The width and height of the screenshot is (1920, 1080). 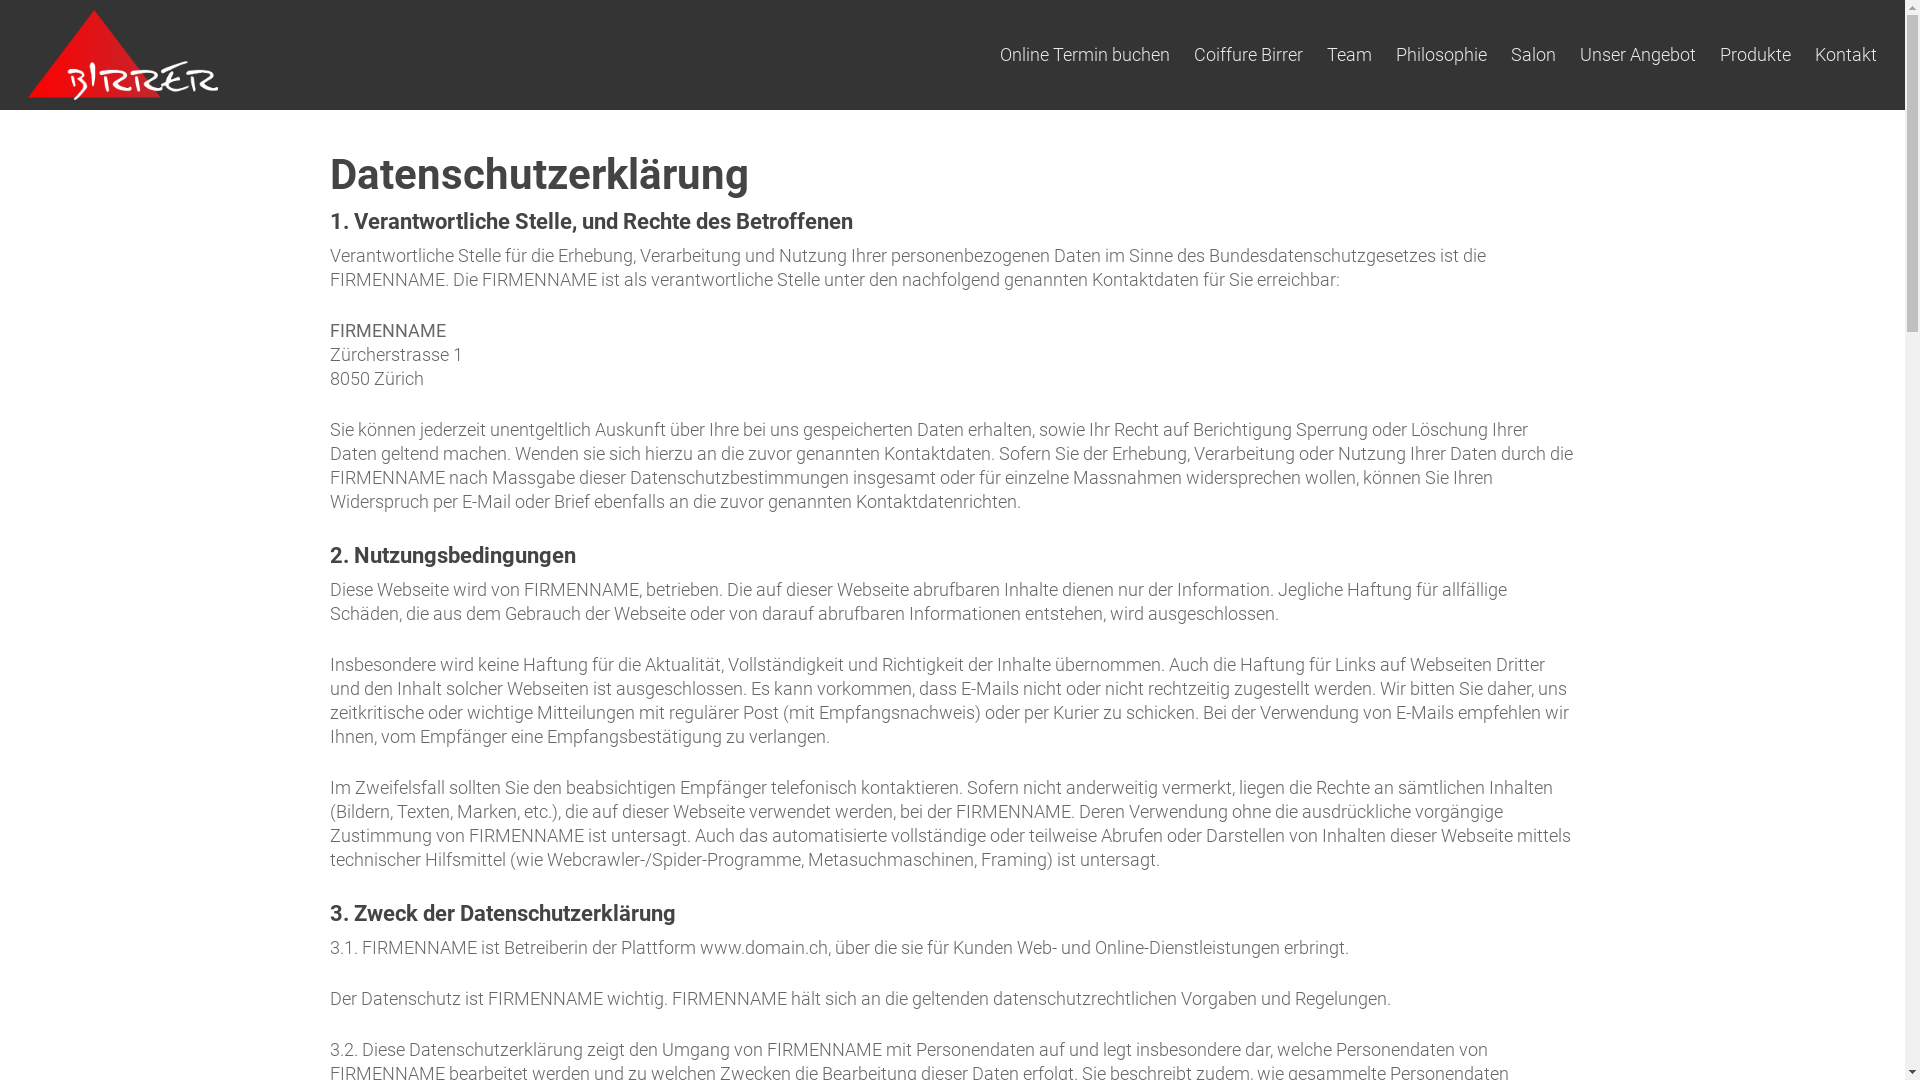 What do you see at coordinates (1442, 55) in the screenshot?
I see `Philosophie` at bounding box center [1442, 55].